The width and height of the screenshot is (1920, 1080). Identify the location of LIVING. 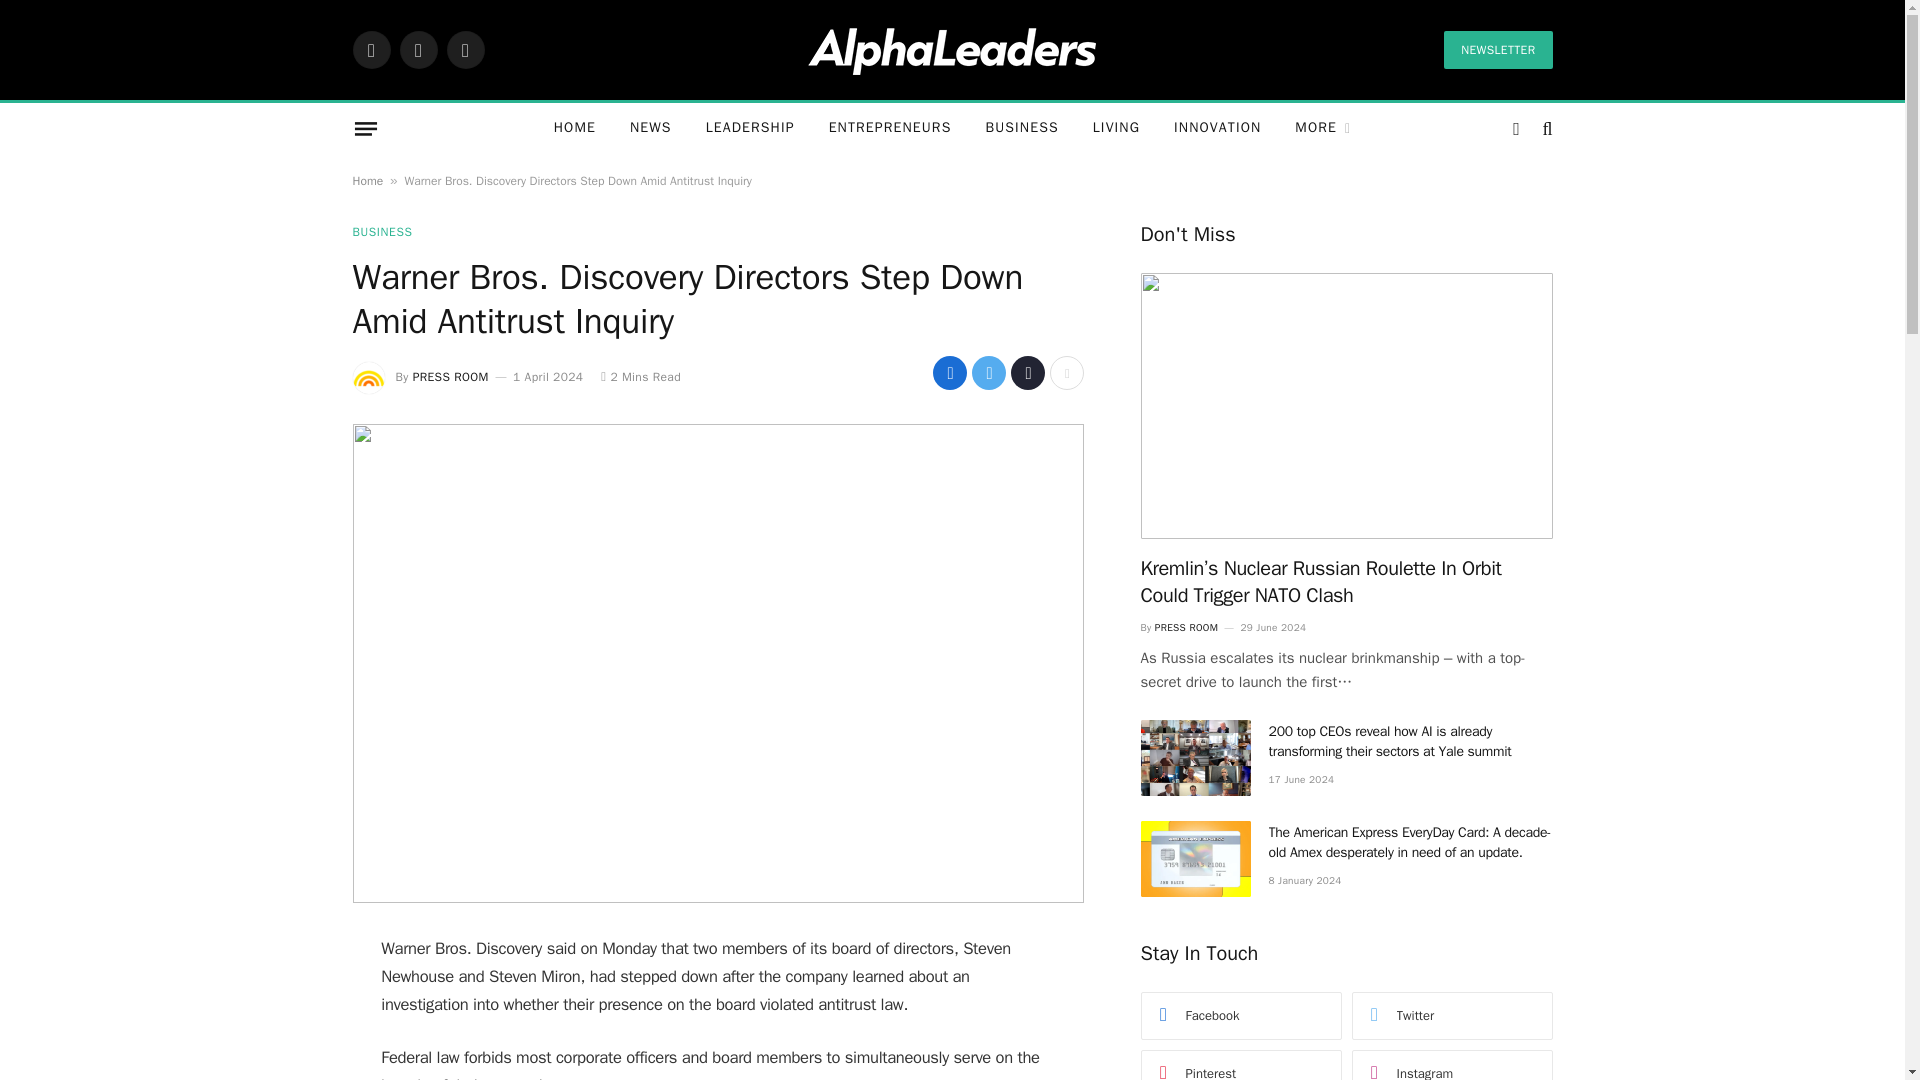
(1116, 128).